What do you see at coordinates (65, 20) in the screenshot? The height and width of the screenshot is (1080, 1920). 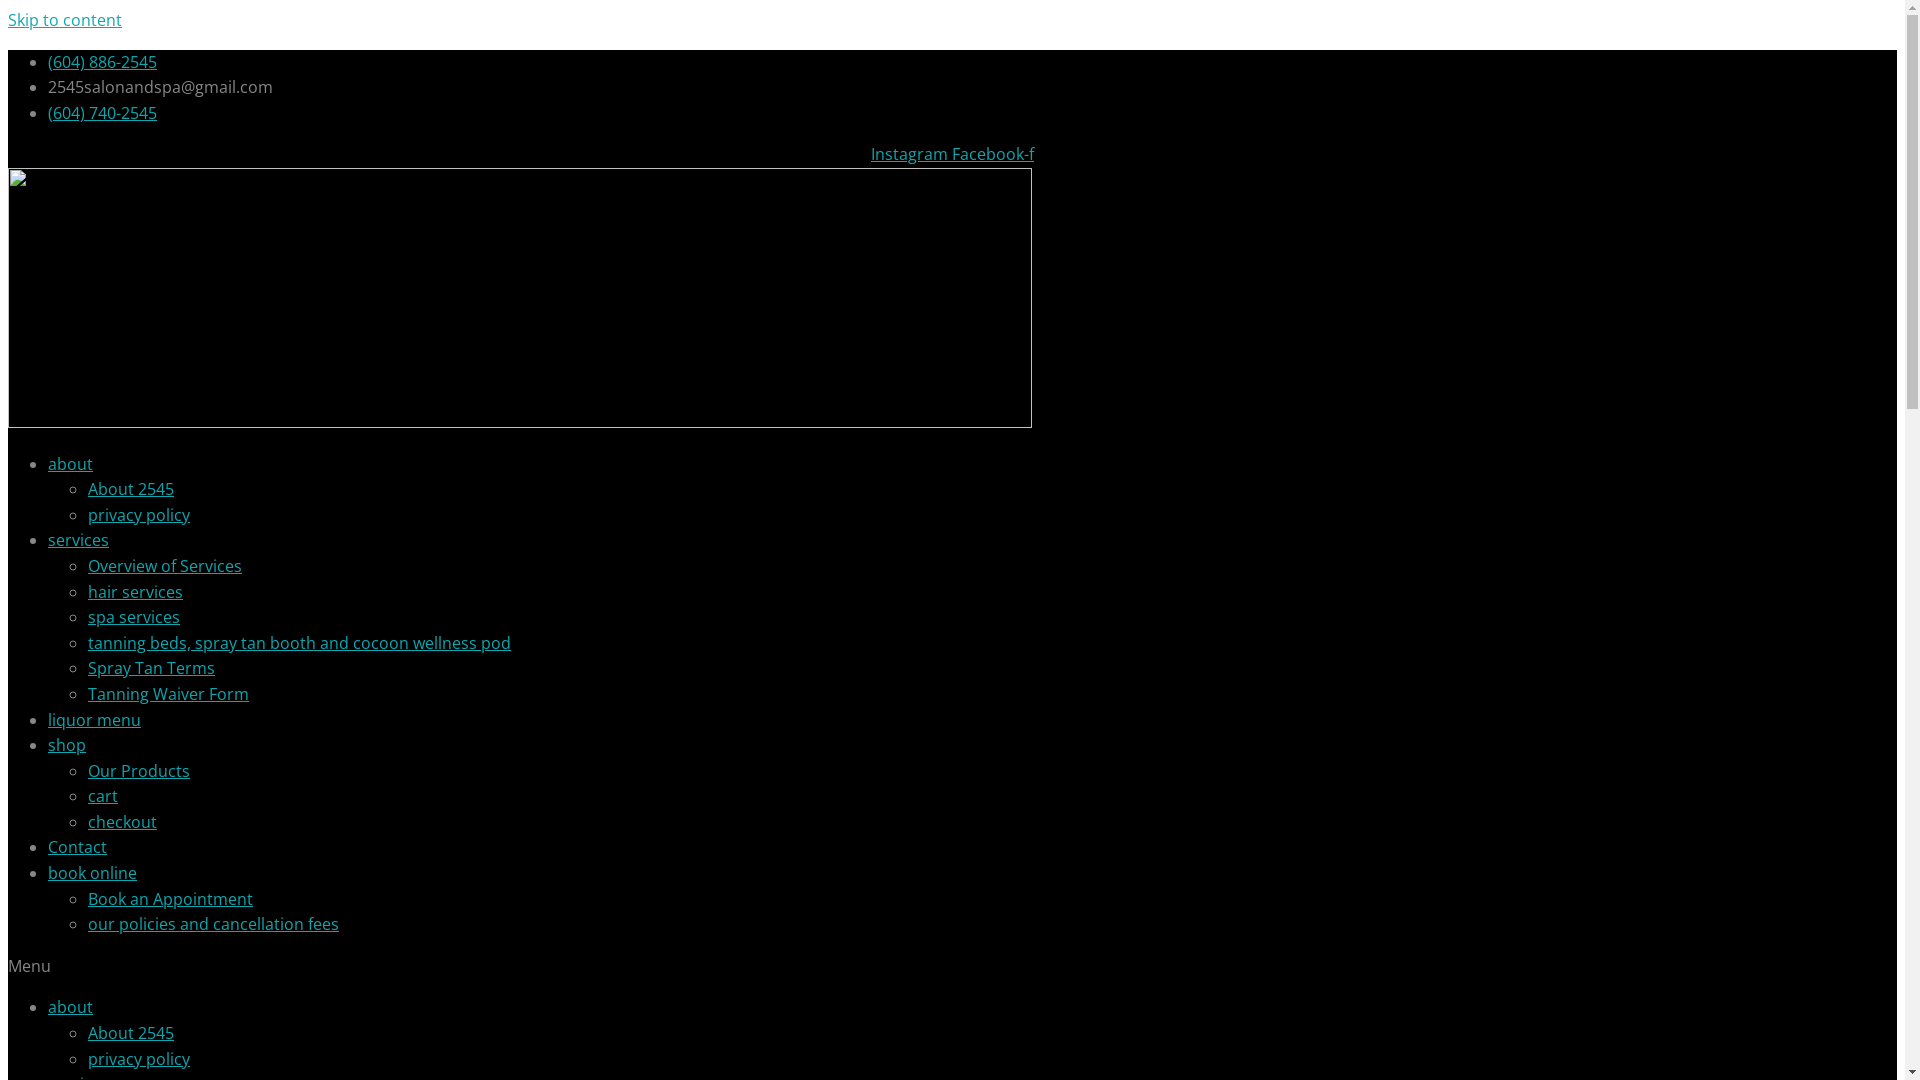 I see `Skip to content` at bounding box center [65, 20].